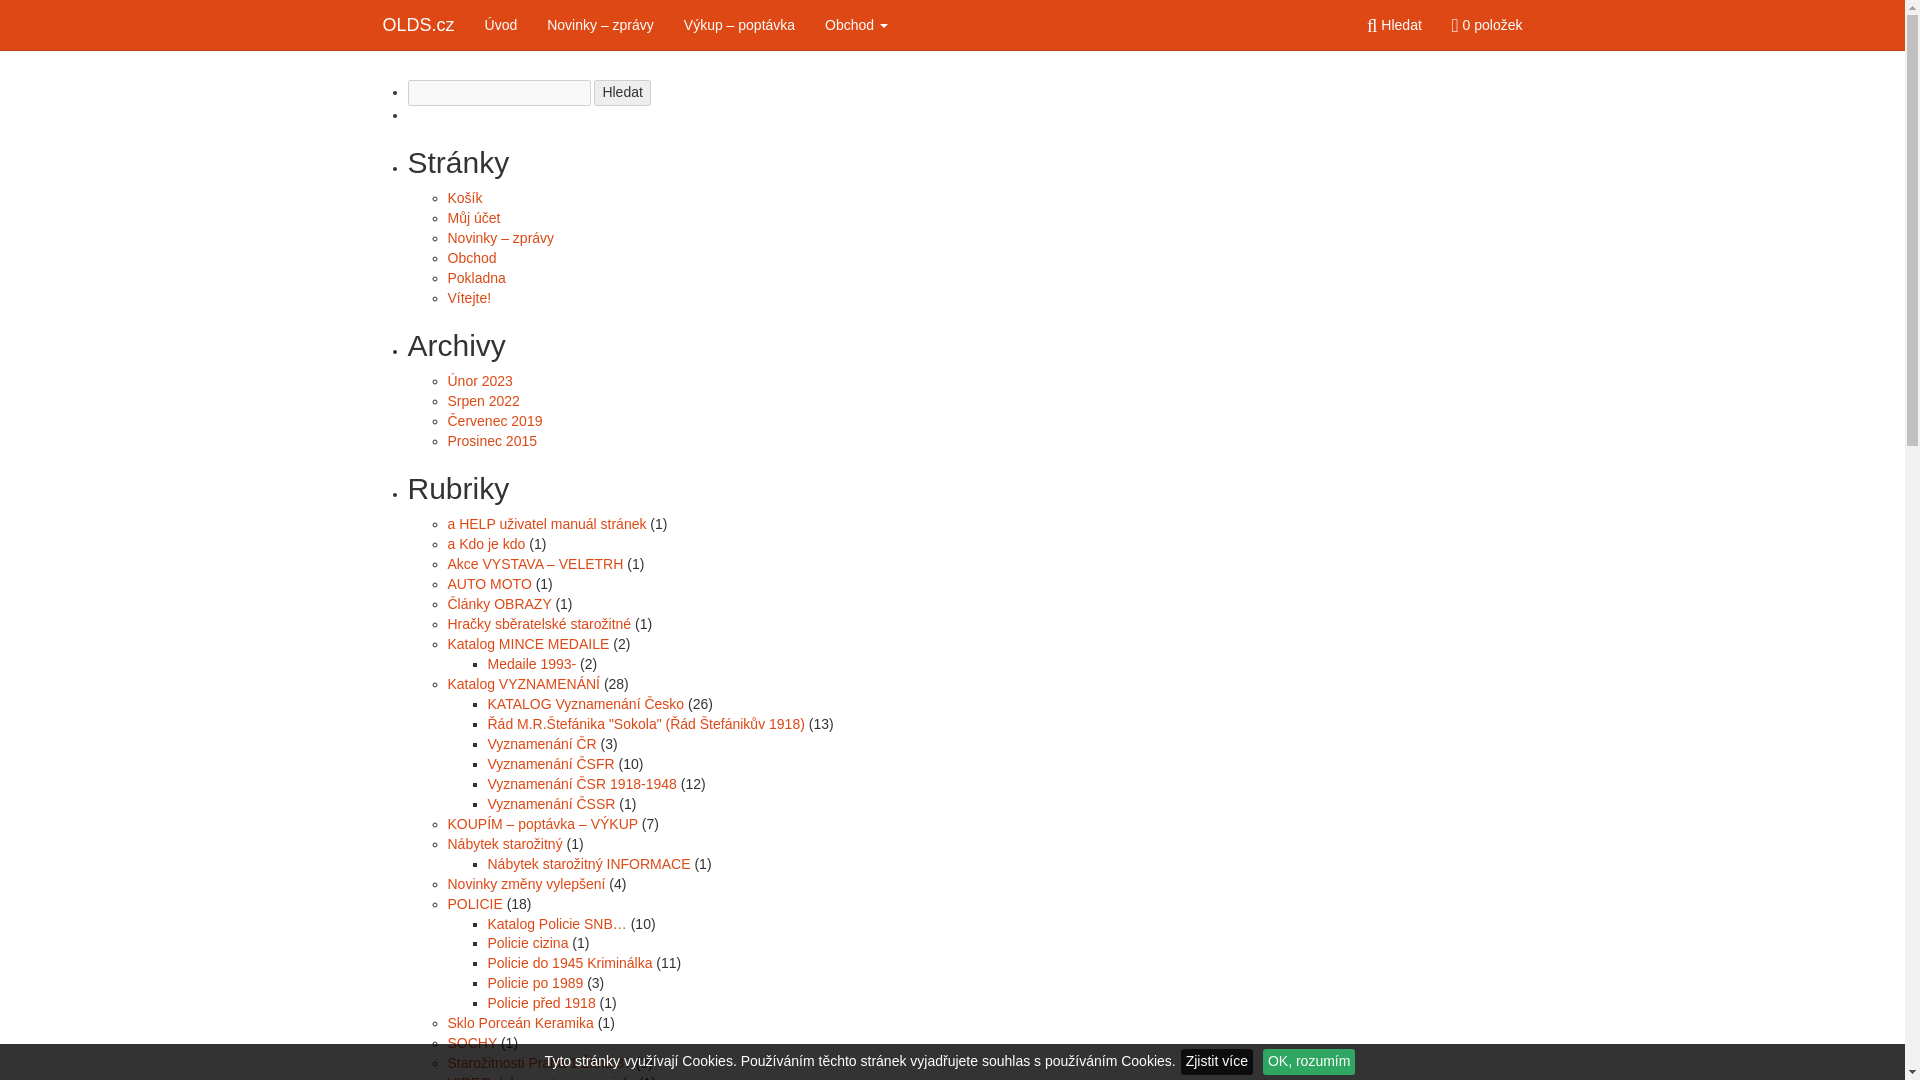 The width and height of the screenshot is (1920, 1080). Describe the element at coordinates (484, 401) in the screenshot. I see `Srpen 2022` at that location.